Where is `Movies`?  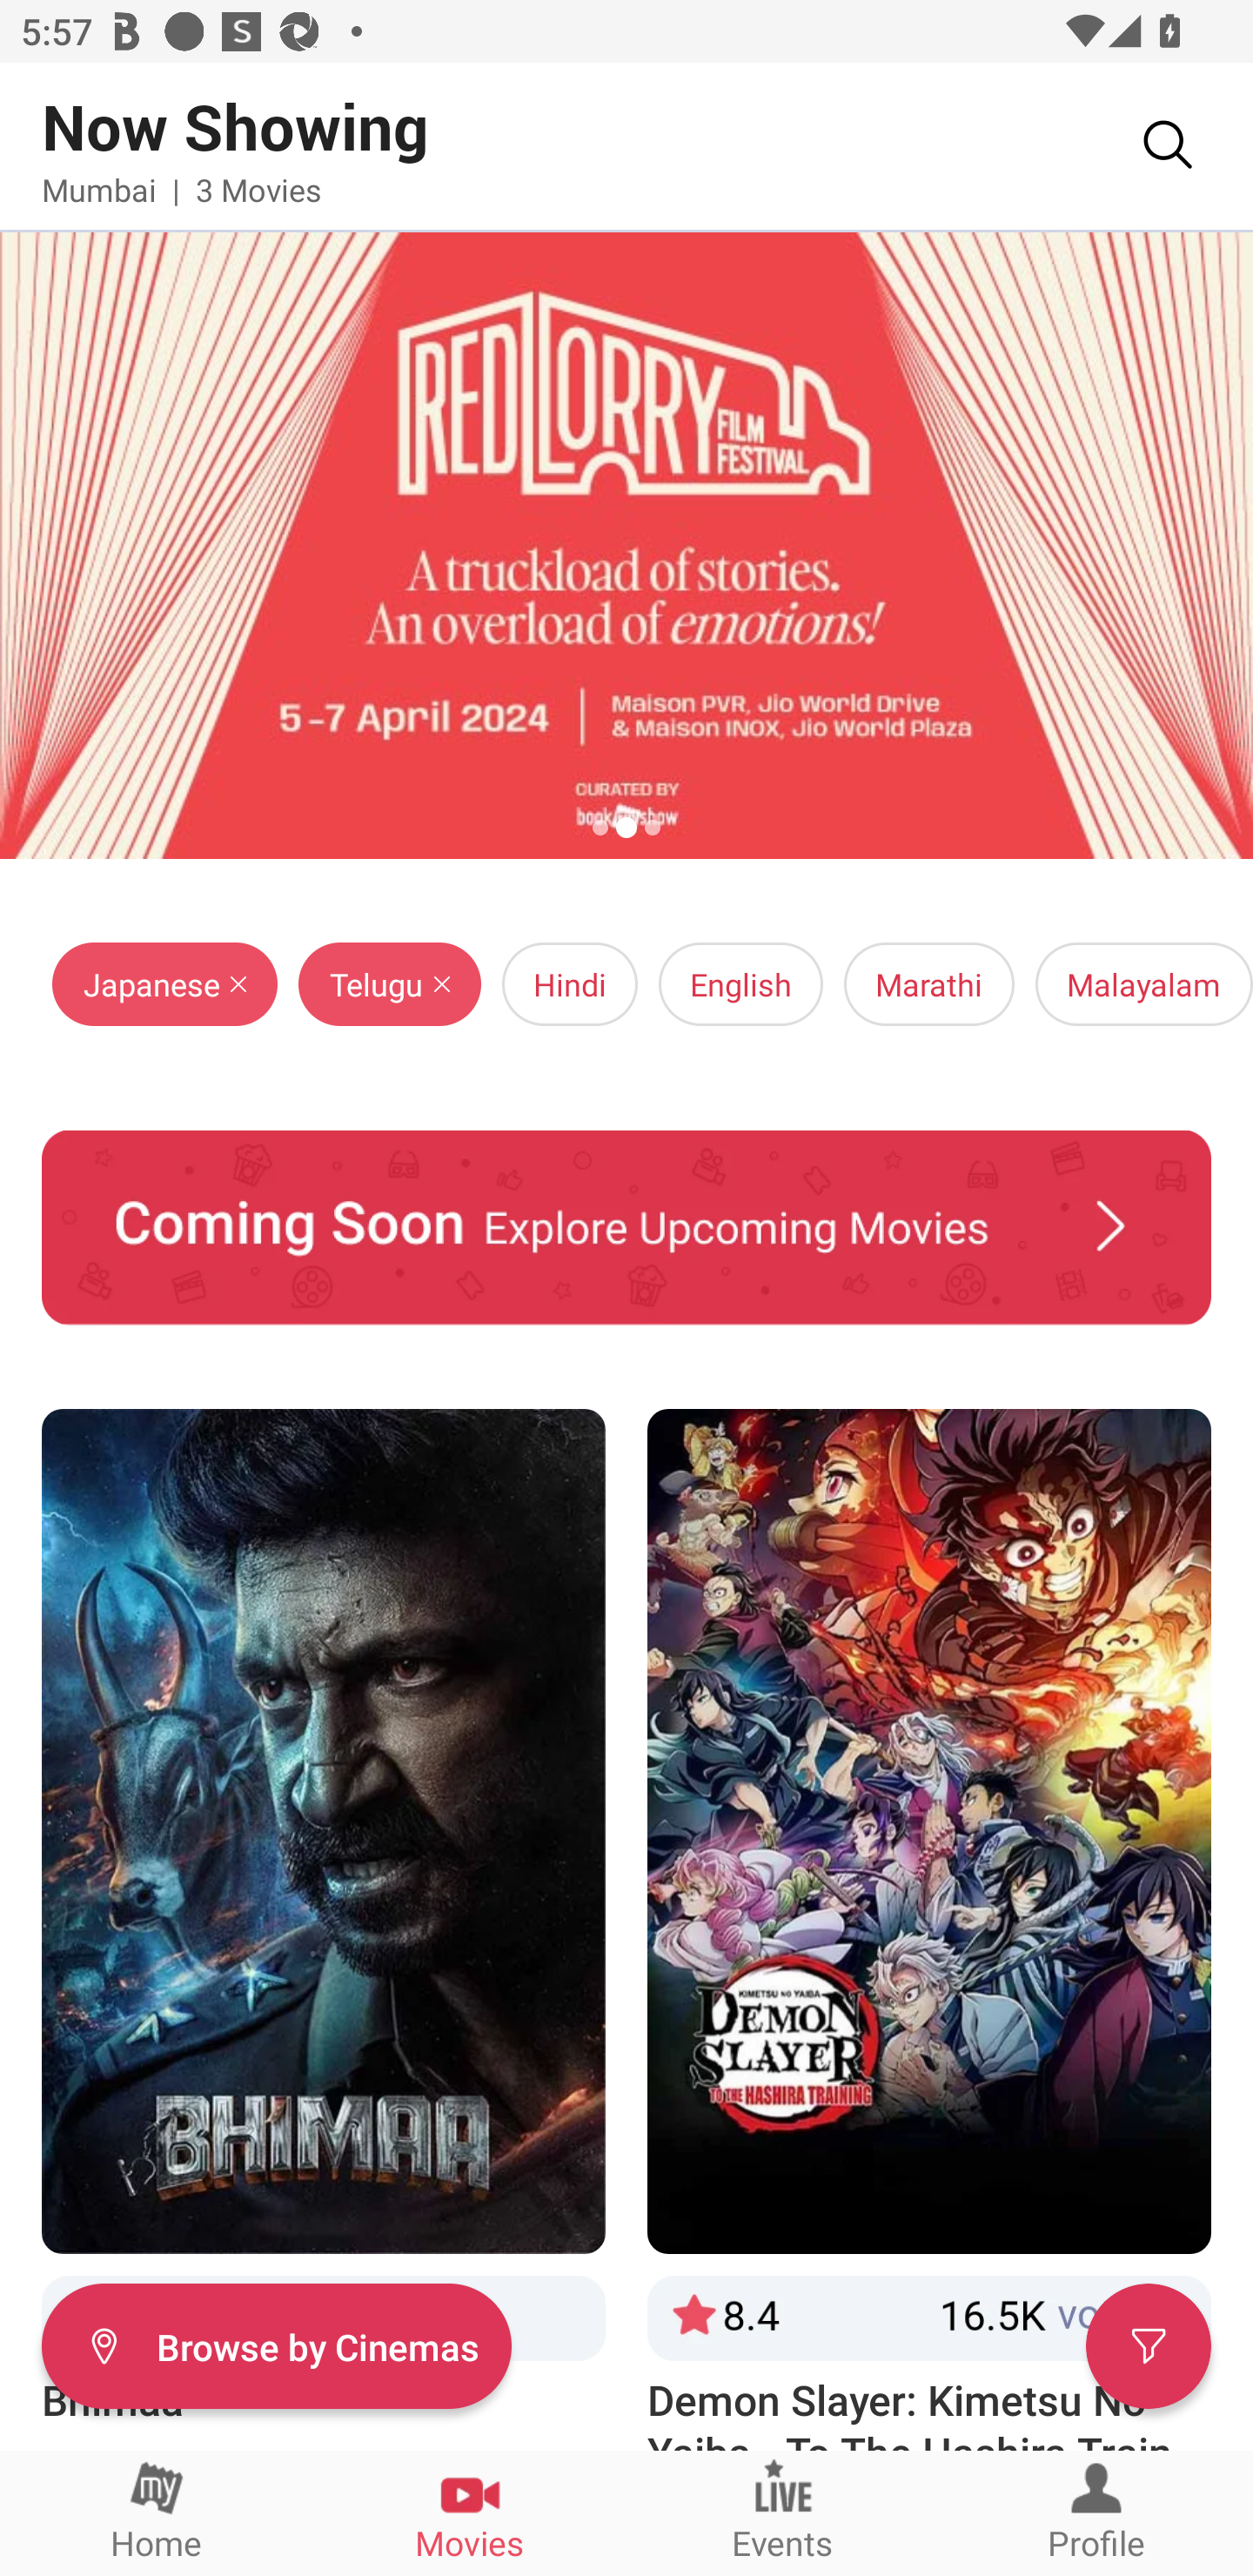 Movies is located at coordinates (470, 2512).